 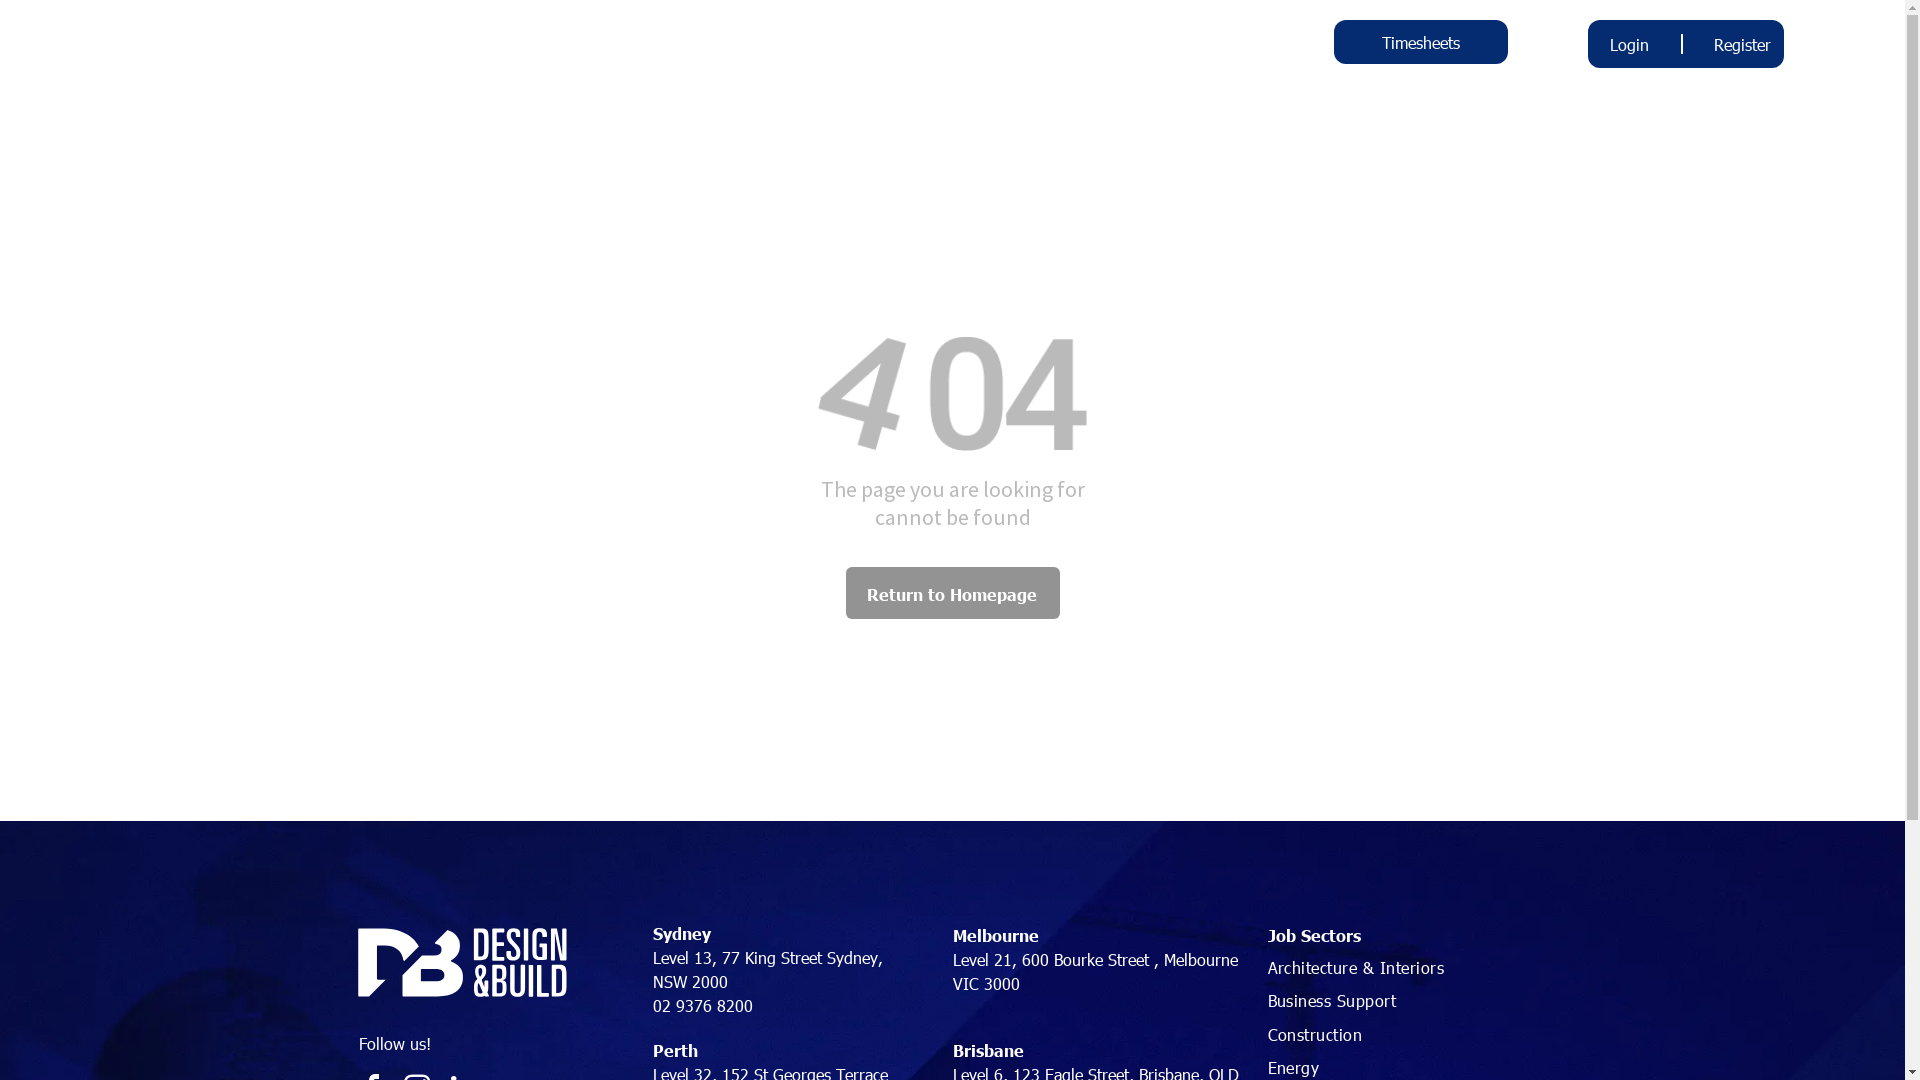 What do you see at coordinates (767, 958) in the screenshot?
I see `Level 13, 77 King Street Sydney,` at bounding box center [767, 958].